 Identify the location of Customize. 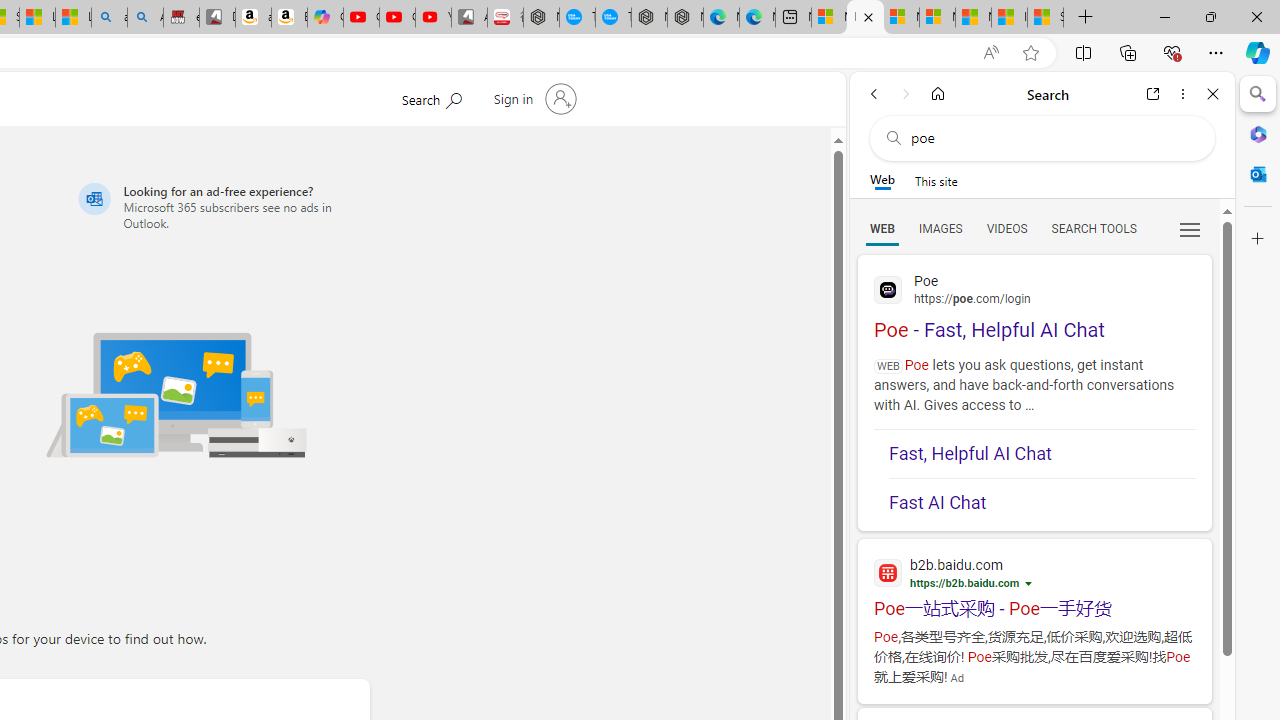
(1258, 239).